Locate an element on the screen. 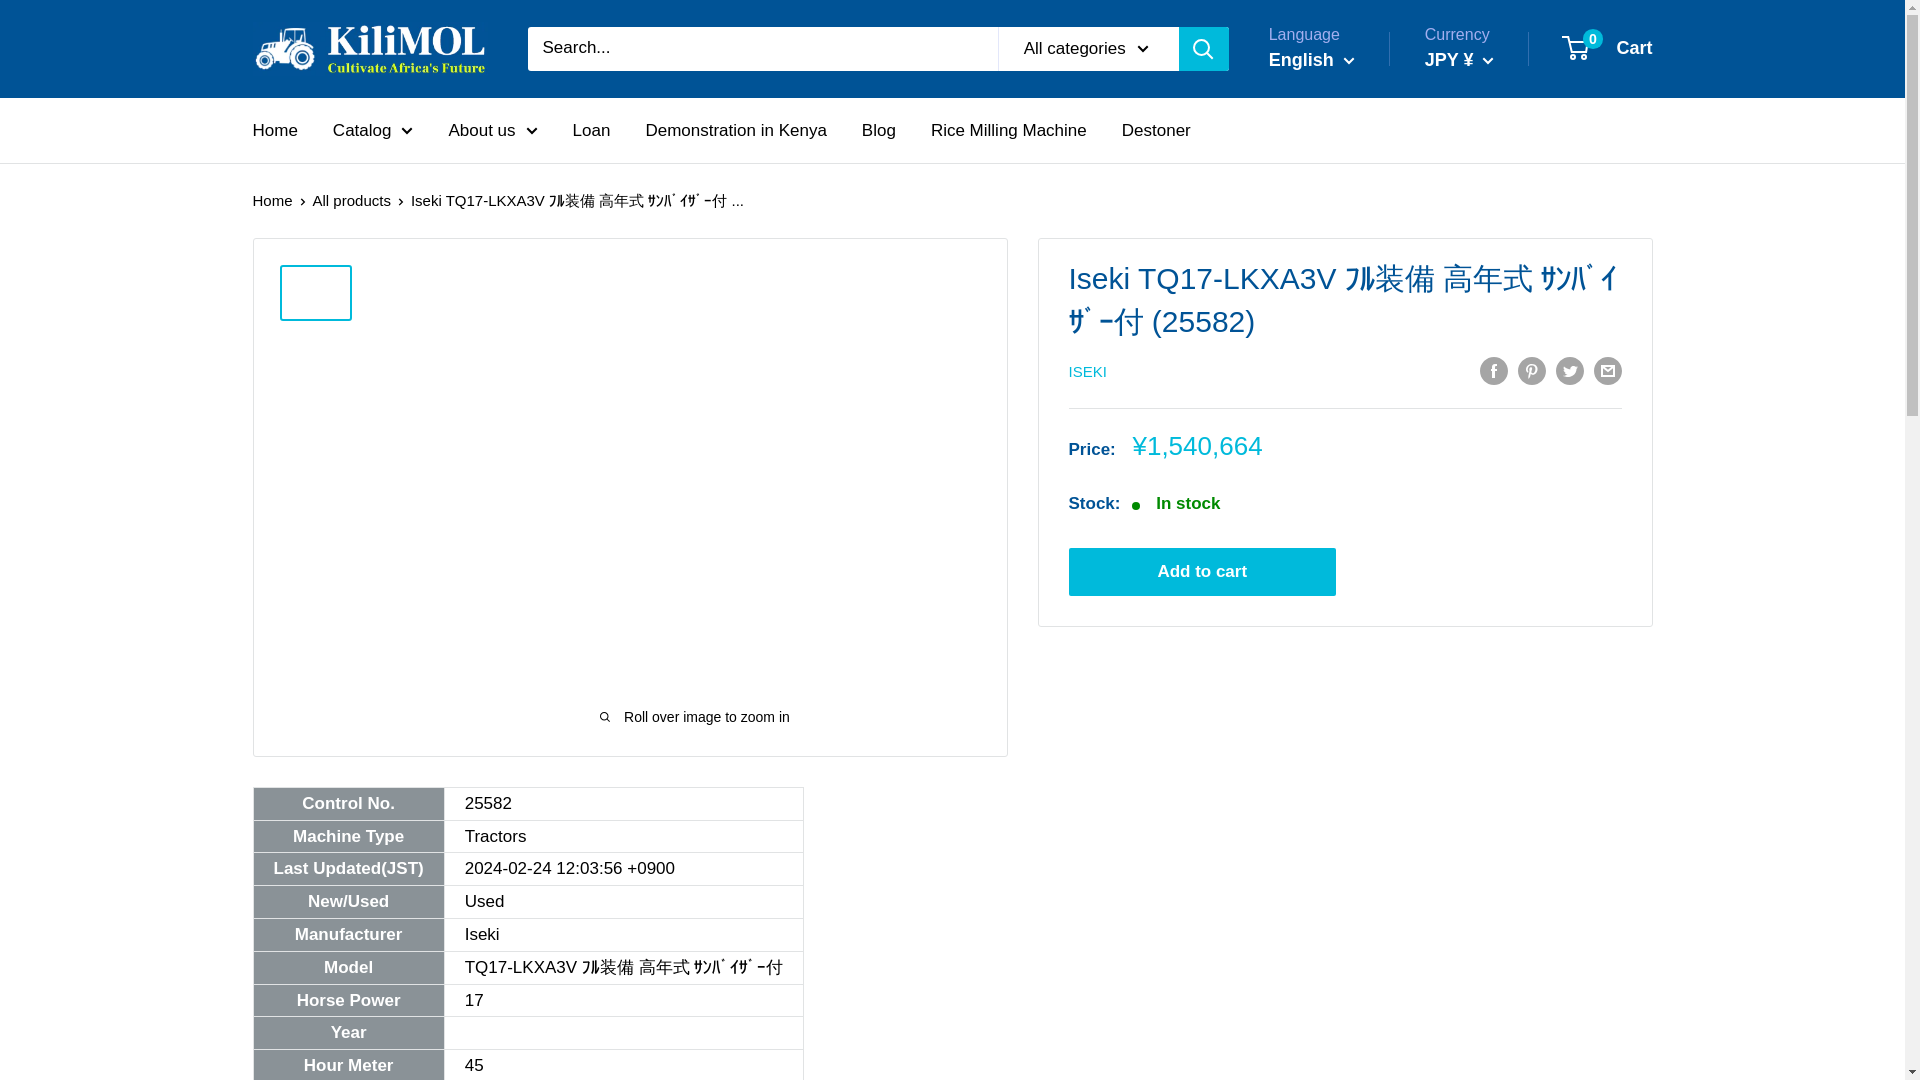 The width and height of the screenshot is (1920, 1080). USD is located at coordinates (1488, 182).